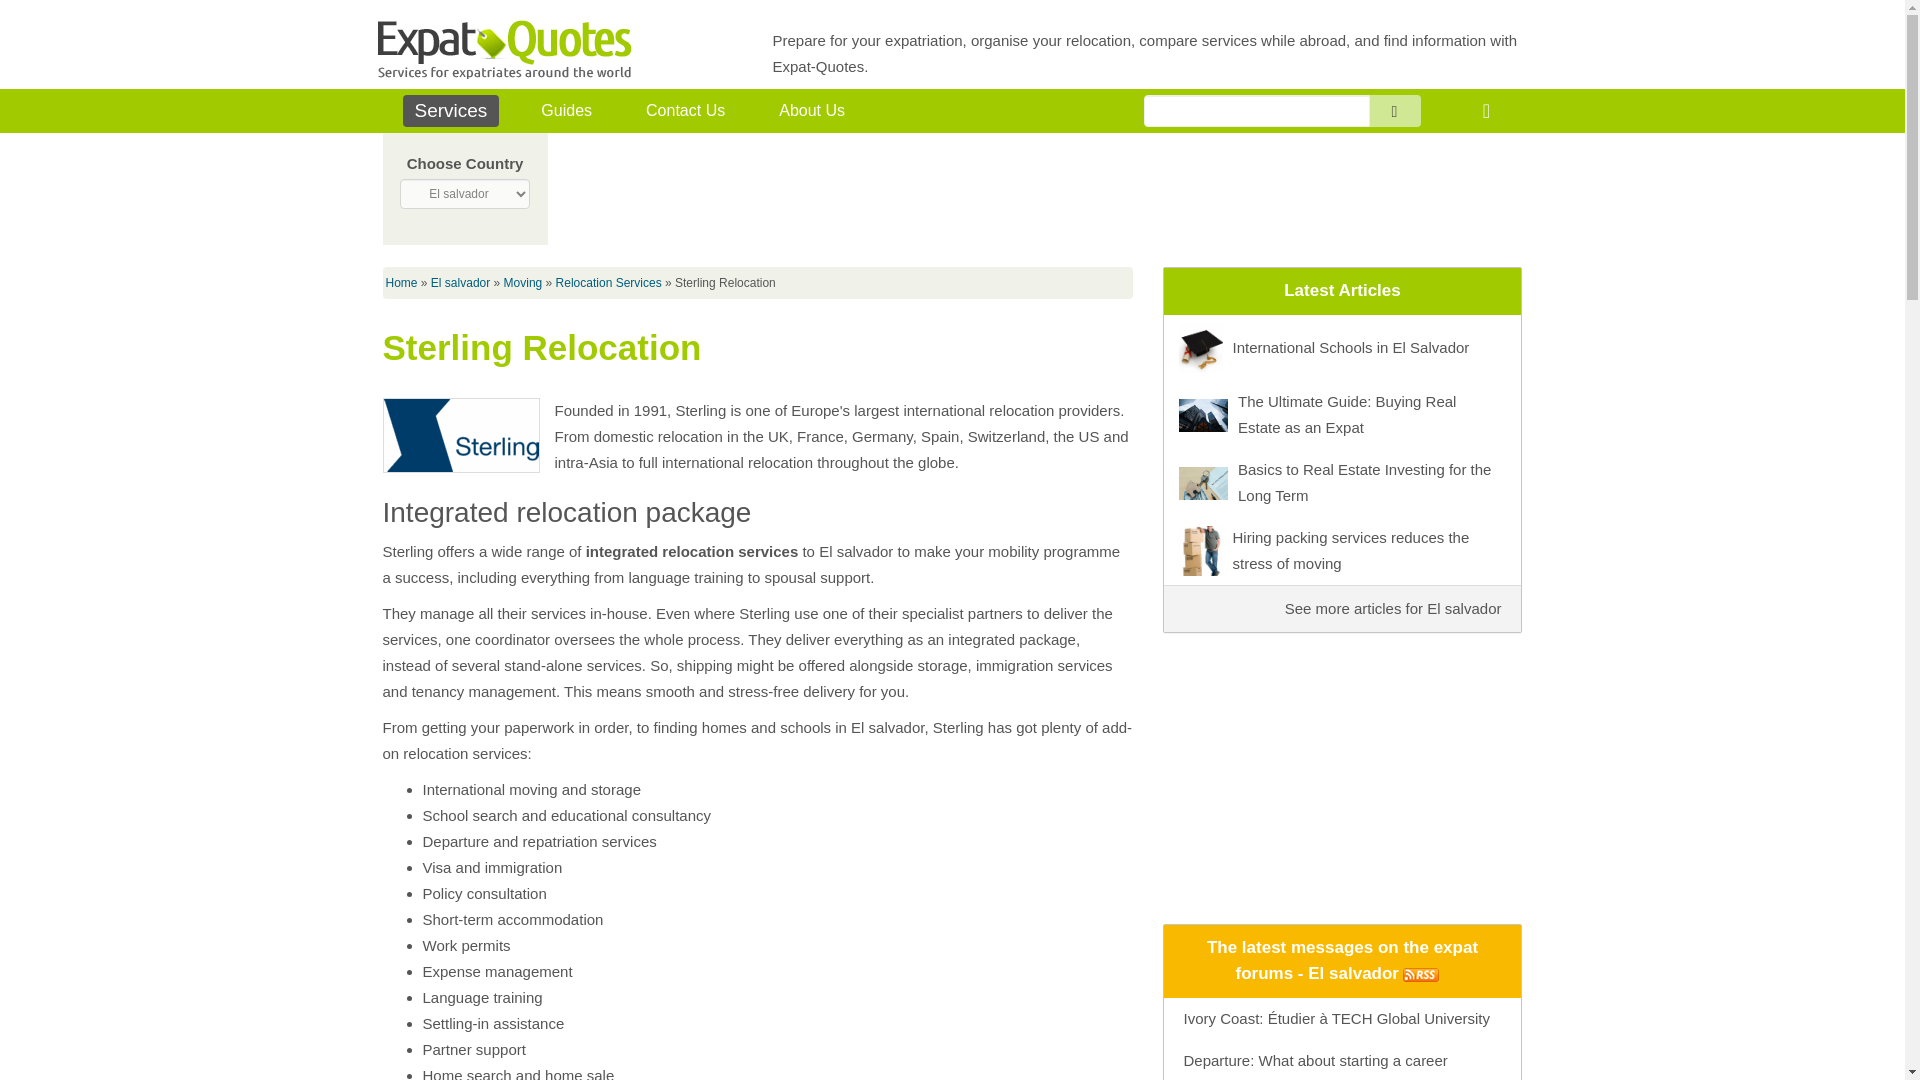 Image resolution: width=1920 pixels, height=1080 pixels. Describe the element at coordinates (811, 111) in the screenshot. I see `About Us` at that location.